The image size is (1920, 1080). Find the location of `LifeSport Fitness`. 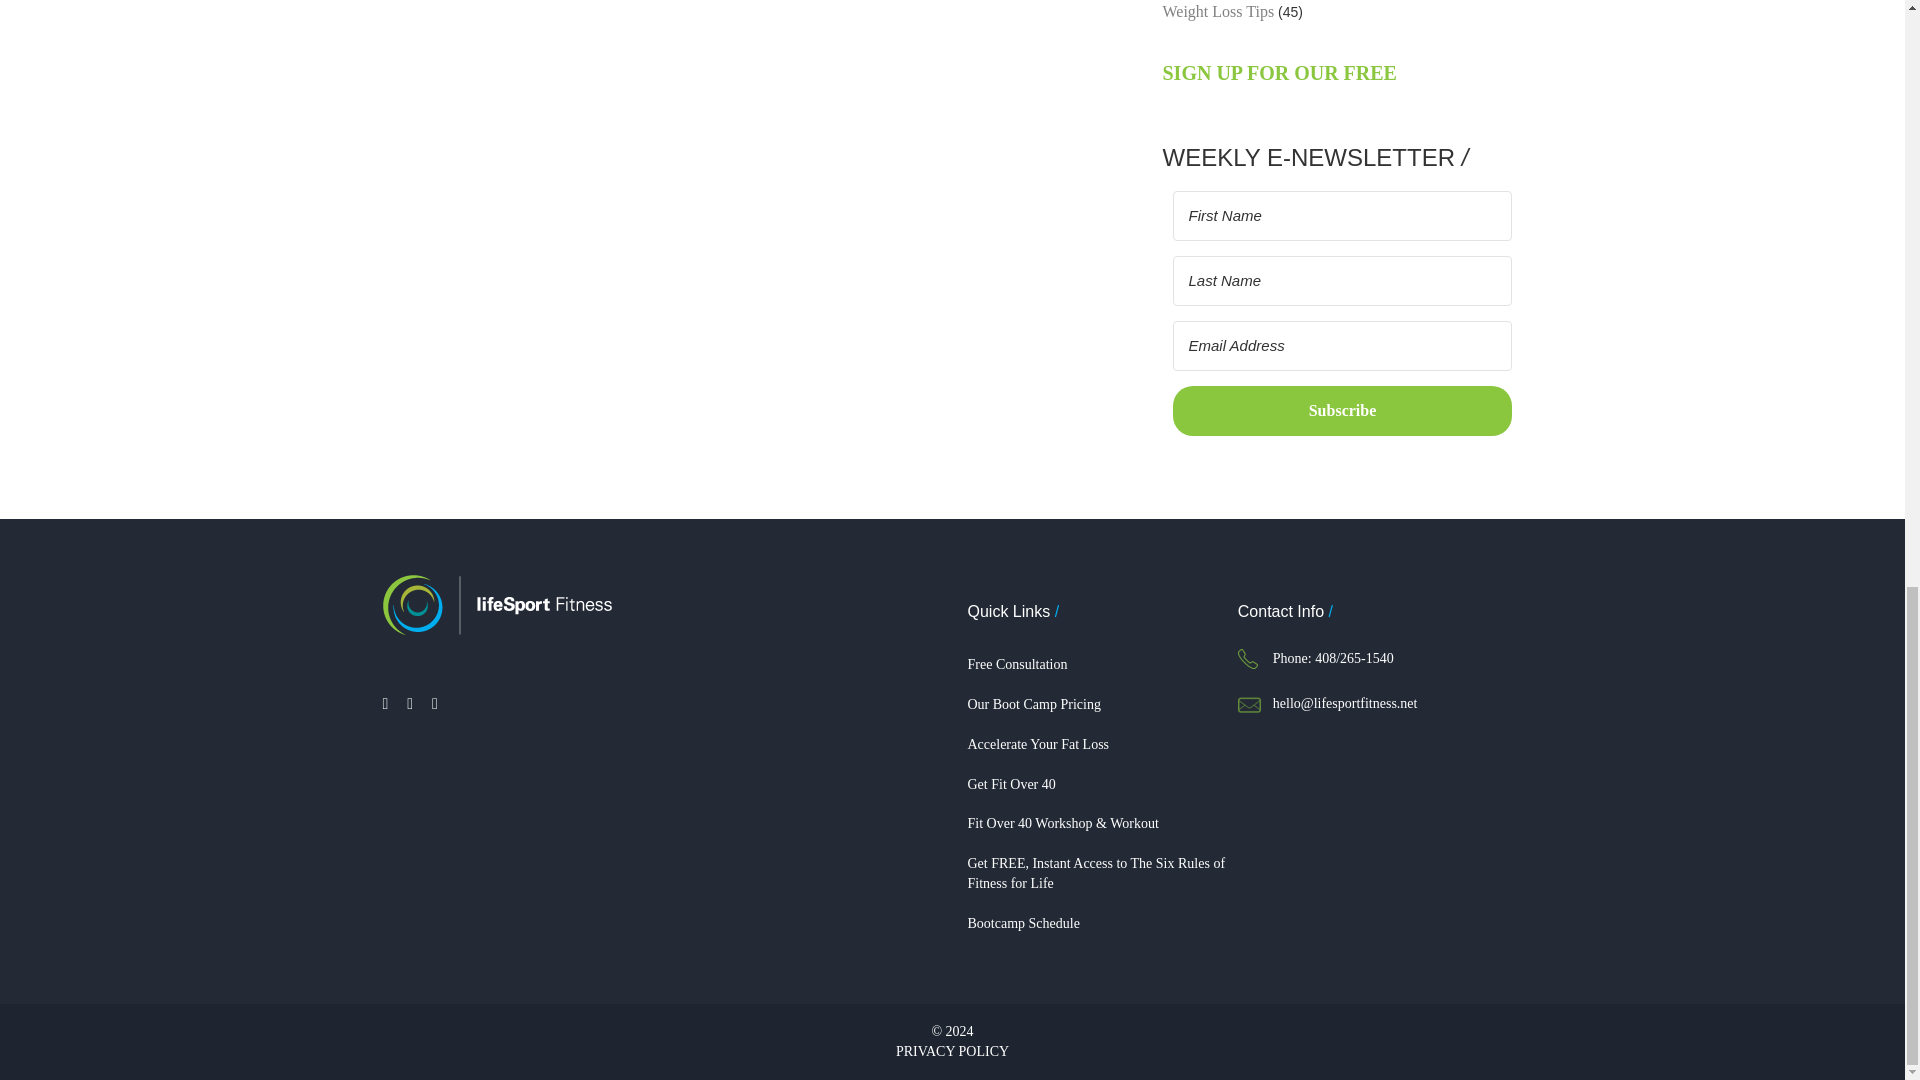

LifeSport Fitness is located at coordinates (496, 604).